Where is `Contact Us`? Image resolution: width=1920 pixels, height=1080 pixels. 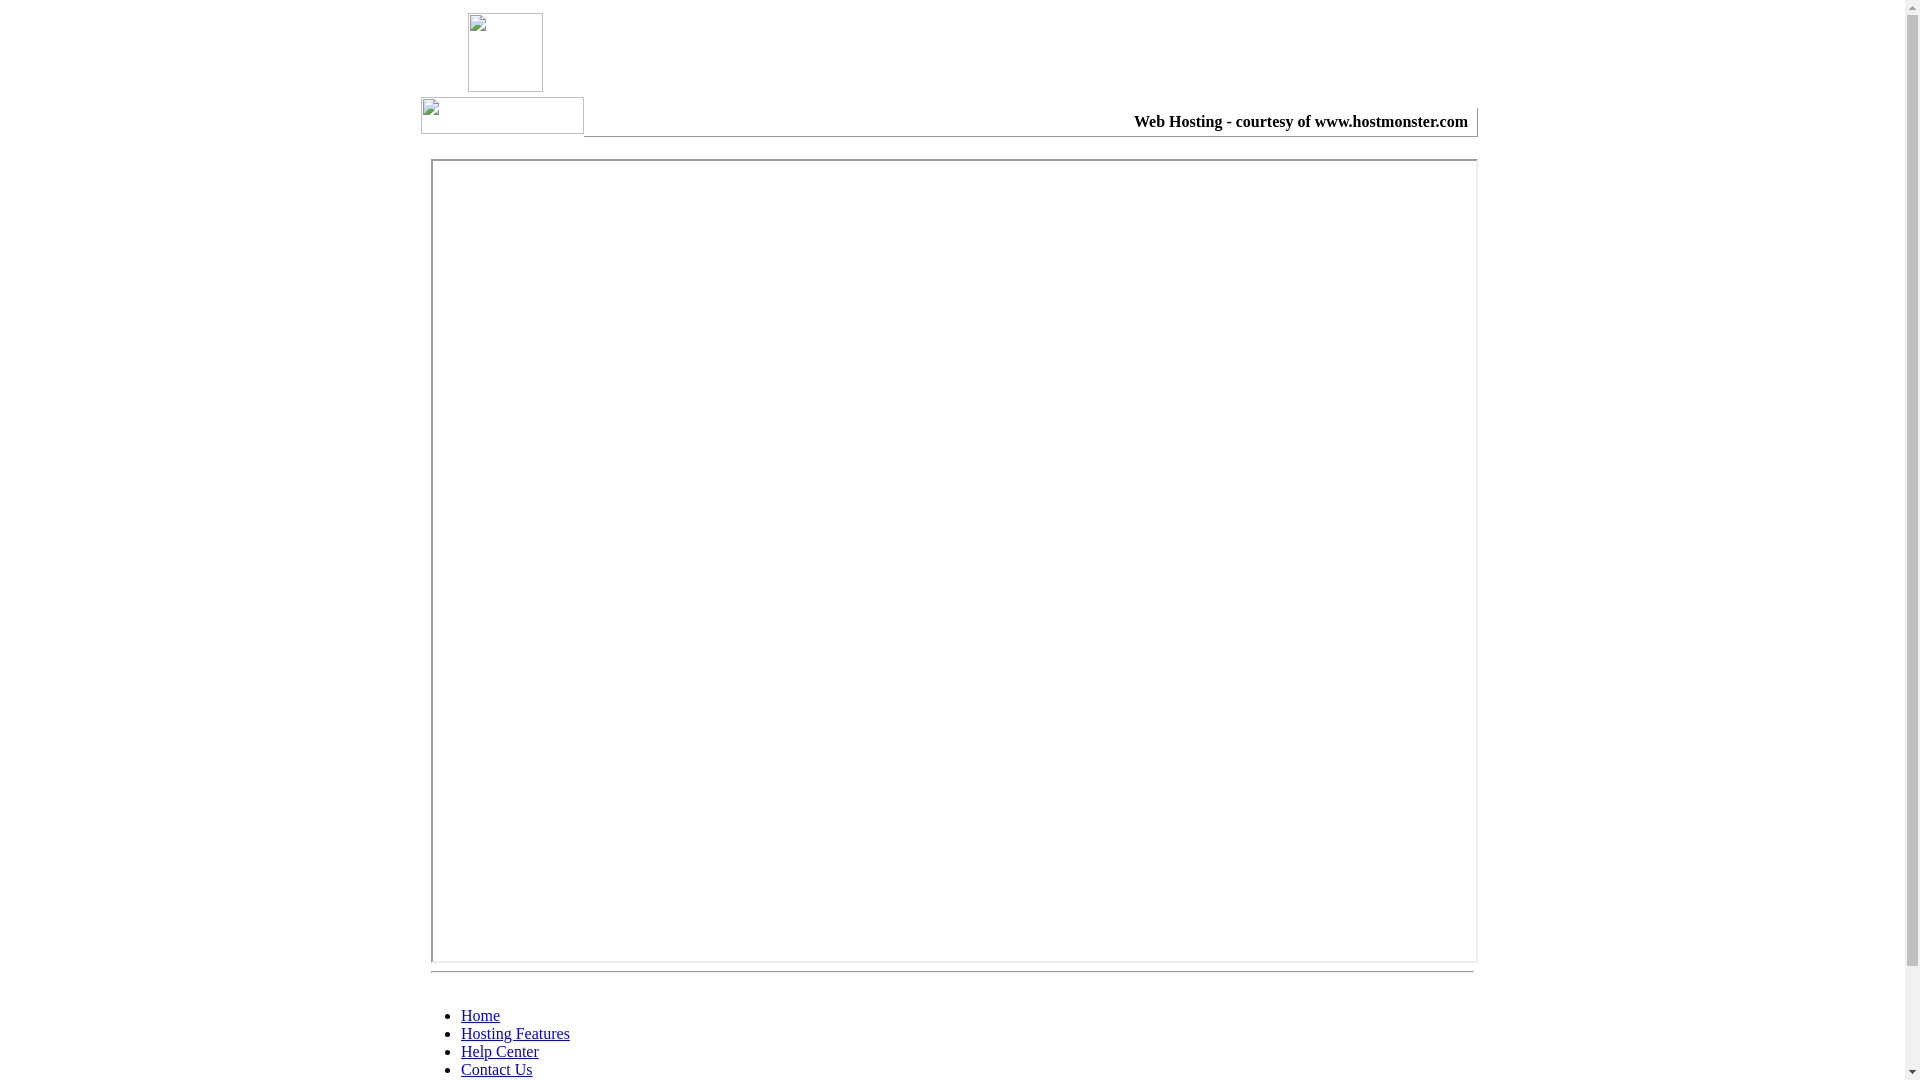
Contact Us is located at coordinates (497, 1070).